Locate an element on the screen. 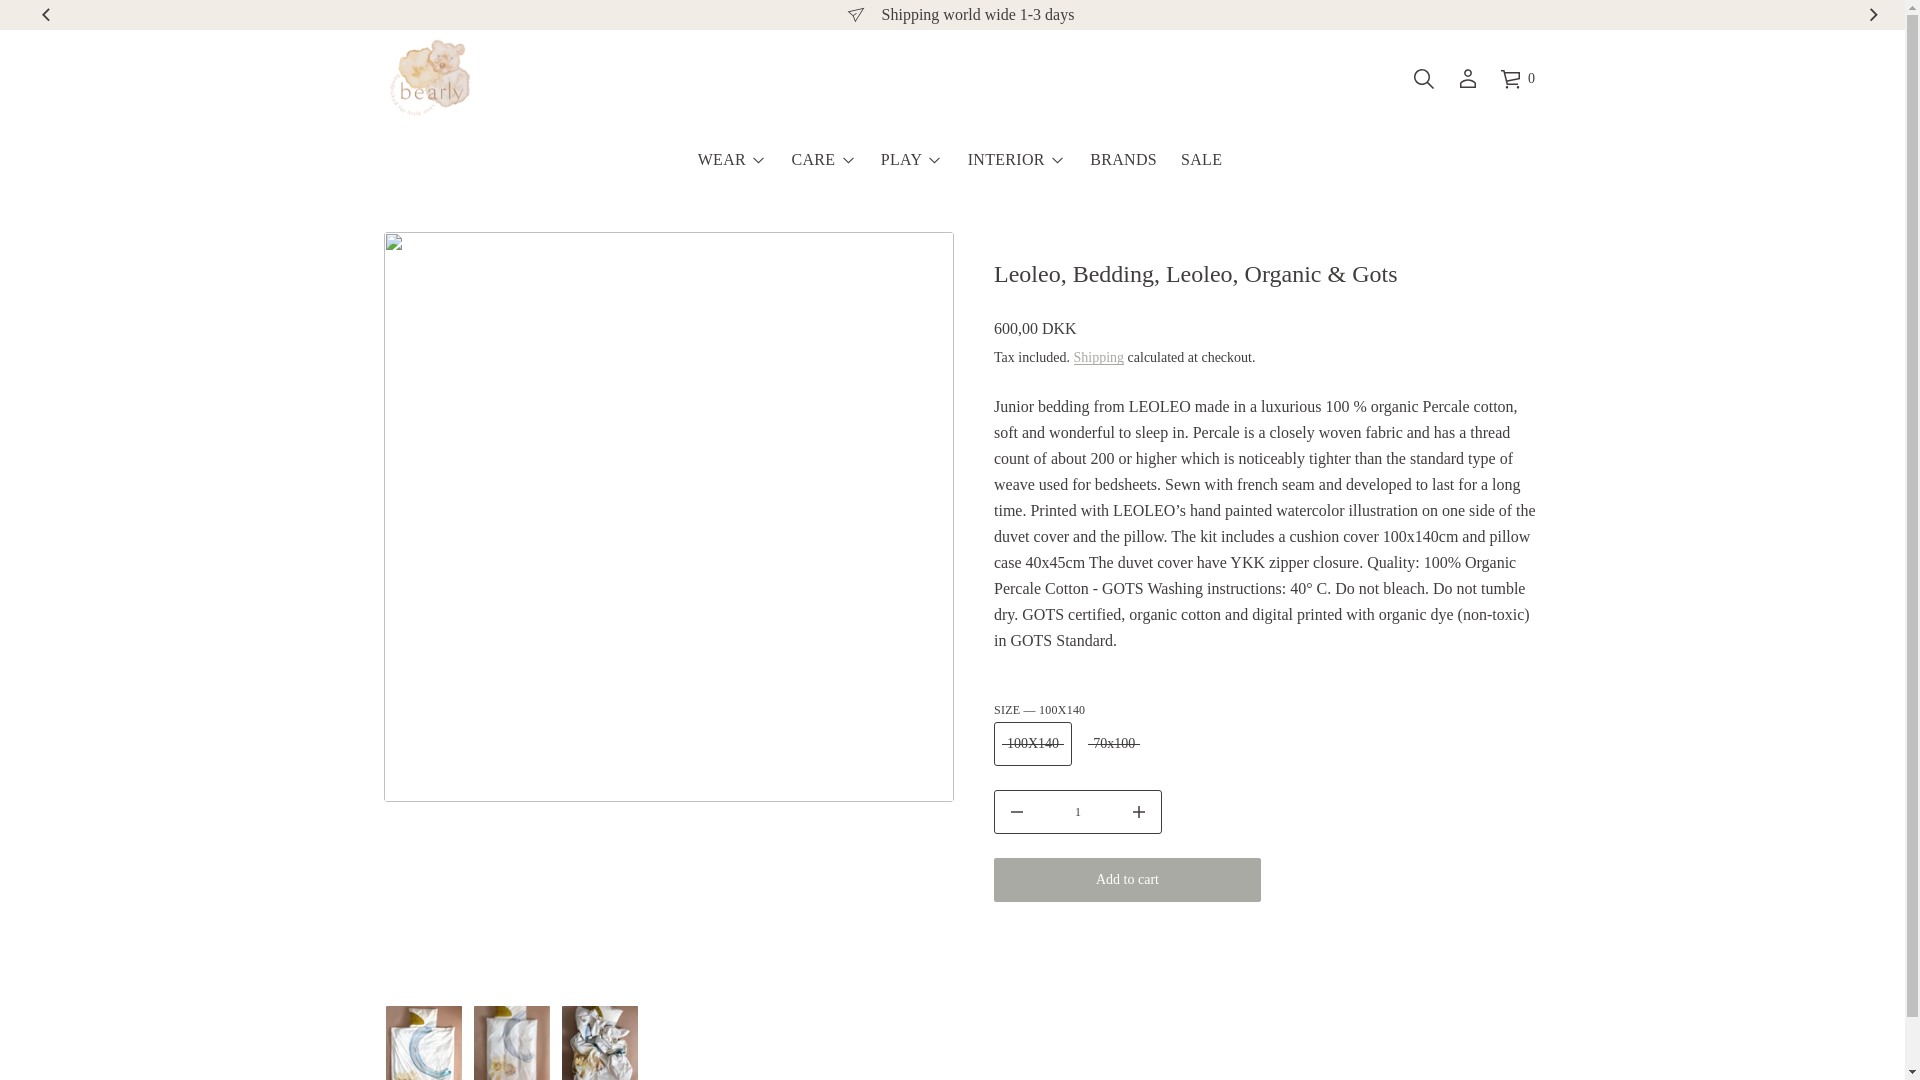 The height and width of the screenshot is (1080, 1920). 0 is located at coordinates (1517, 79).